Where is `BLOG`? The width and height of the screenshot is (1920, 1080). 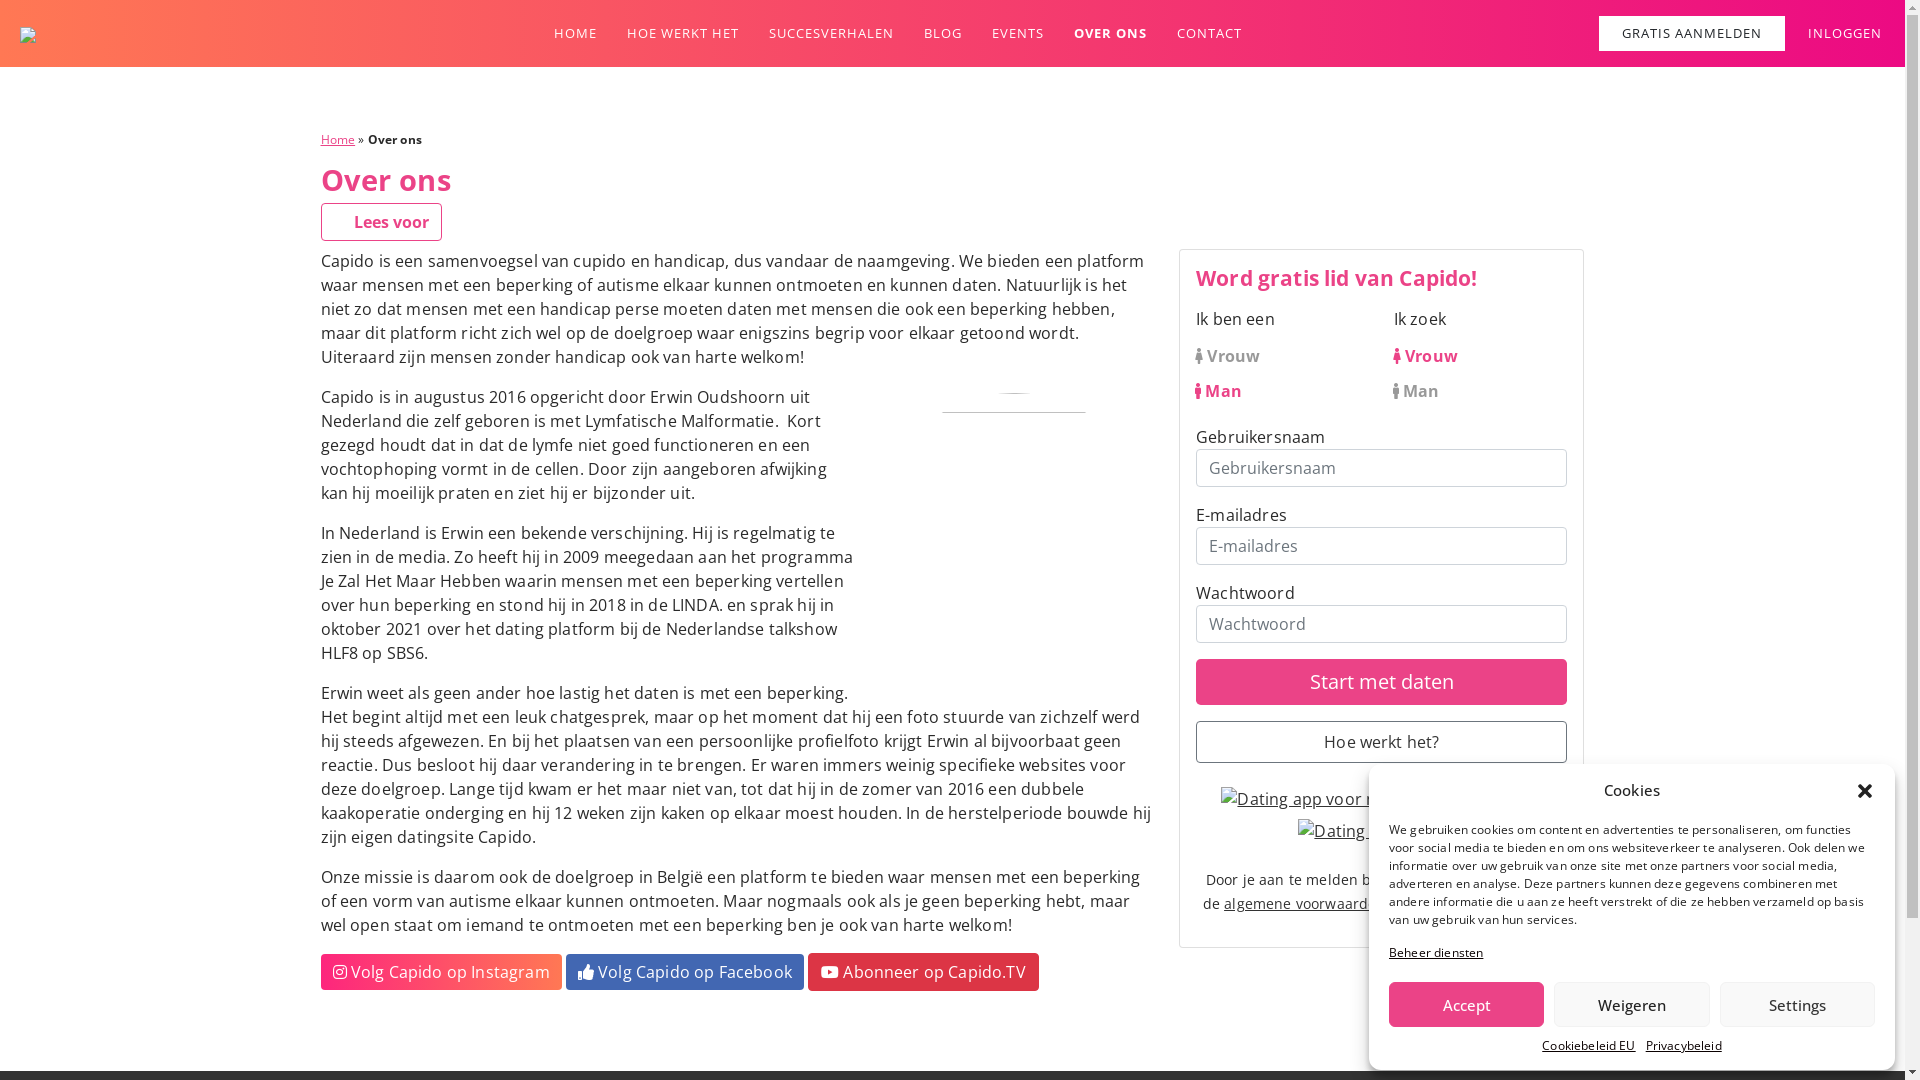 BLOG is located at coordinates (943, 34).